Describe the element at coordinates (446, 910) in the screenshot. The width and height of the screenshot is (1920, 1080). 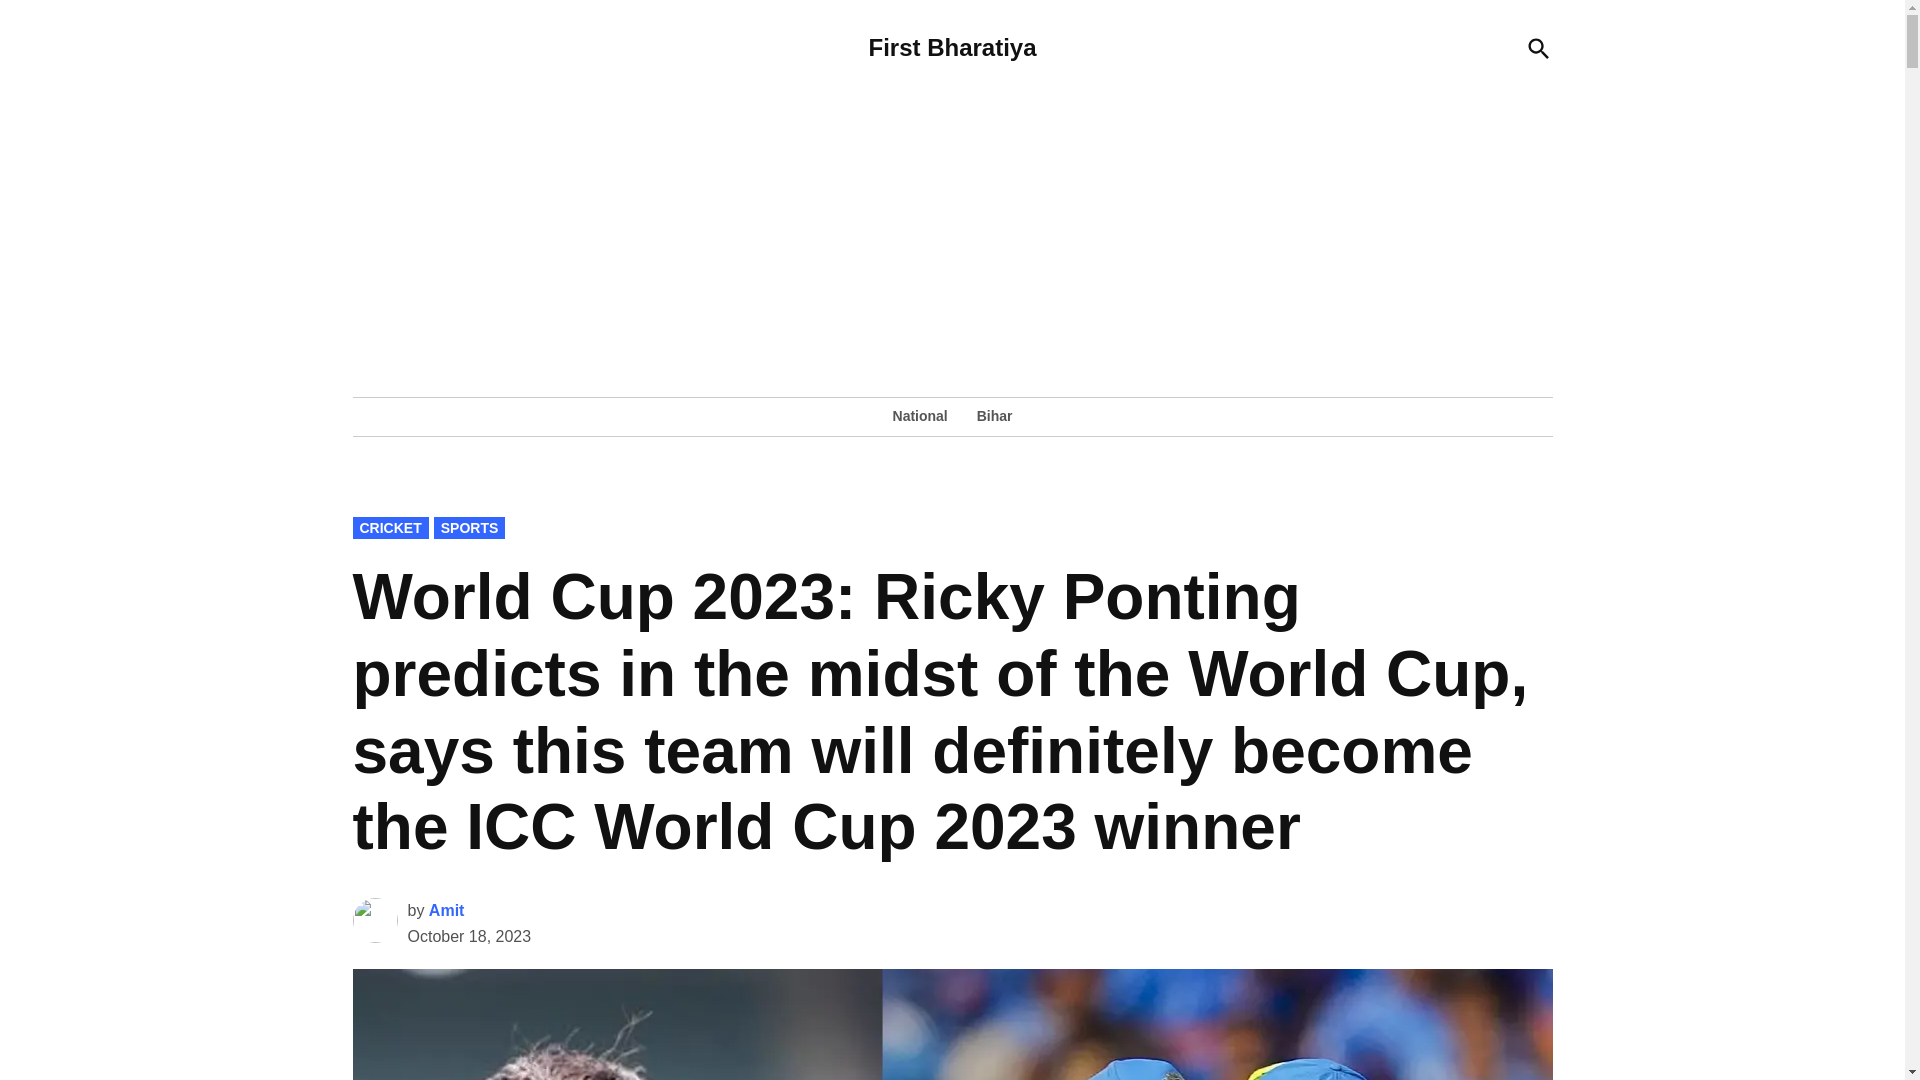
I see `Amit` at that location.